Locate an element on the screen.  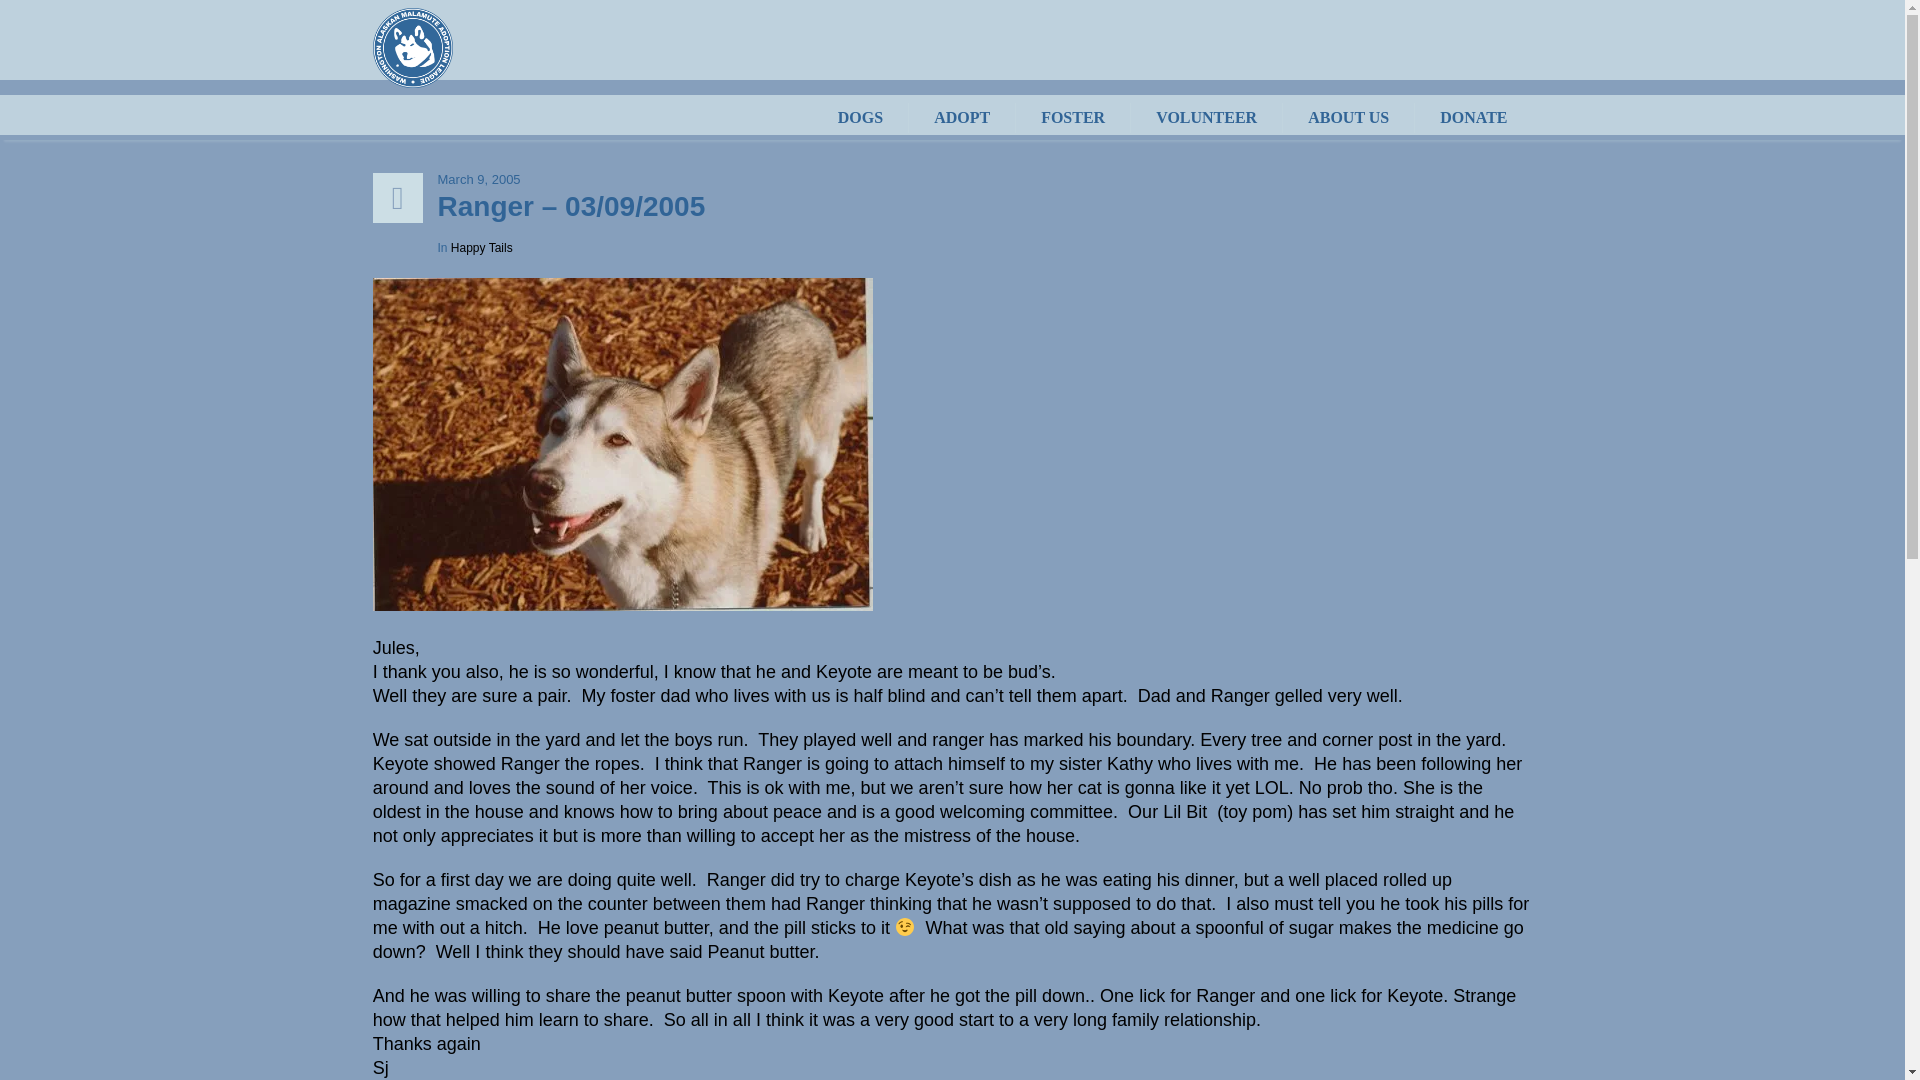
About Us is located at coordinates (1242, 852).